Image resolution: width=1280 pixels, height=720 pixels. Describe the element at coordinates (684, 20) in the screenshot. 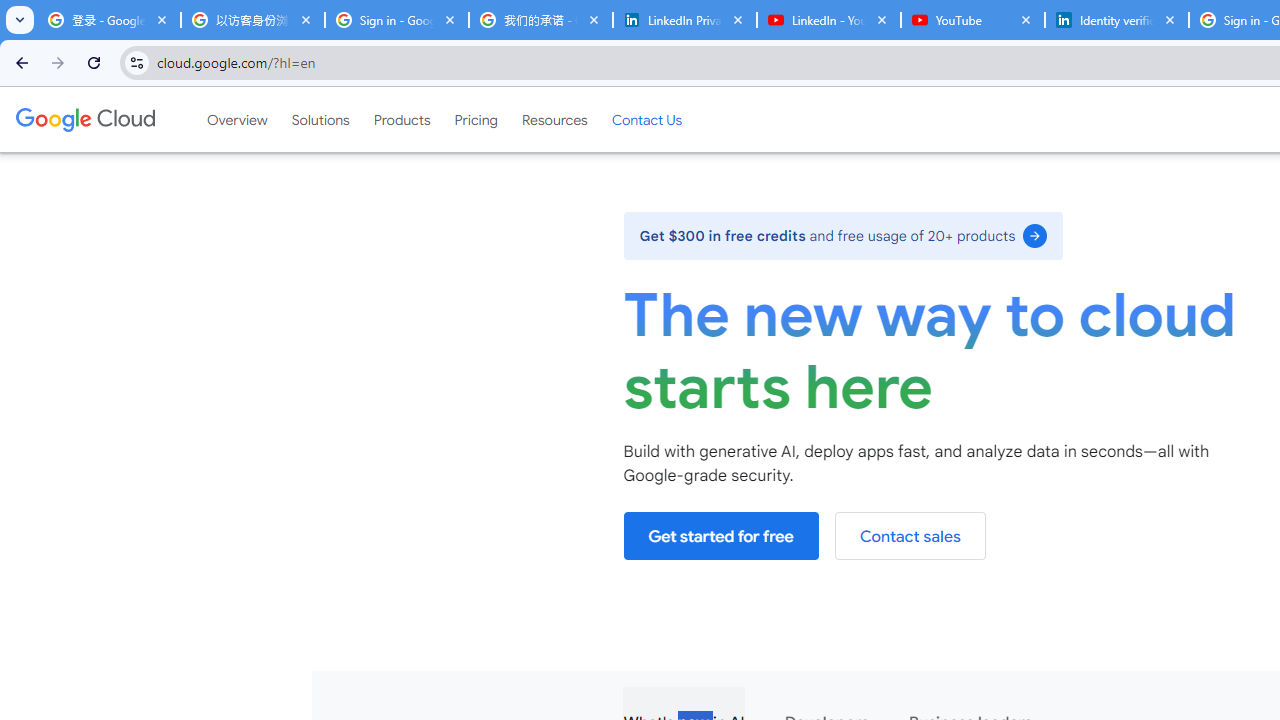

I see `LinkedIn Privacy Policy` at that location.